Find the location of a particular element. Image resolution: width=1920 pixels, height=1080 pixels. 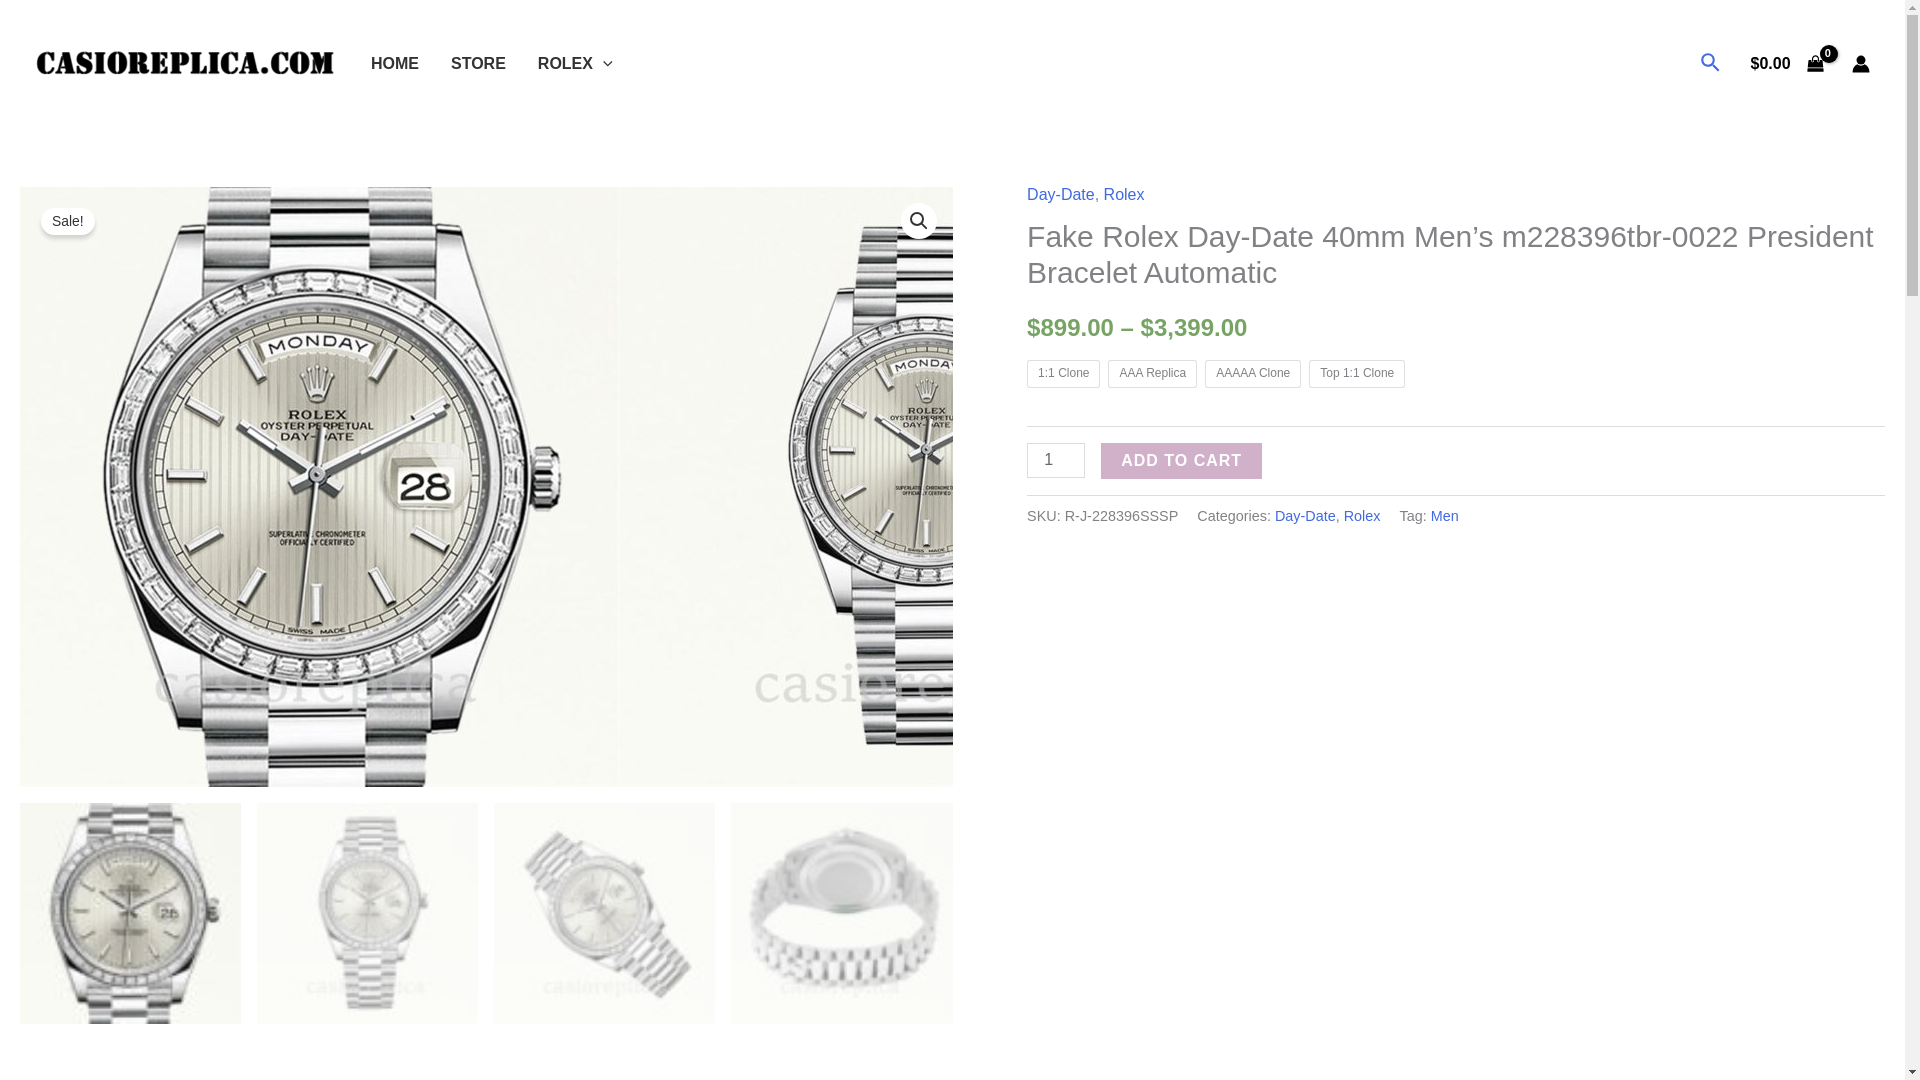

ROLEX is located at coordinates (576, 63).